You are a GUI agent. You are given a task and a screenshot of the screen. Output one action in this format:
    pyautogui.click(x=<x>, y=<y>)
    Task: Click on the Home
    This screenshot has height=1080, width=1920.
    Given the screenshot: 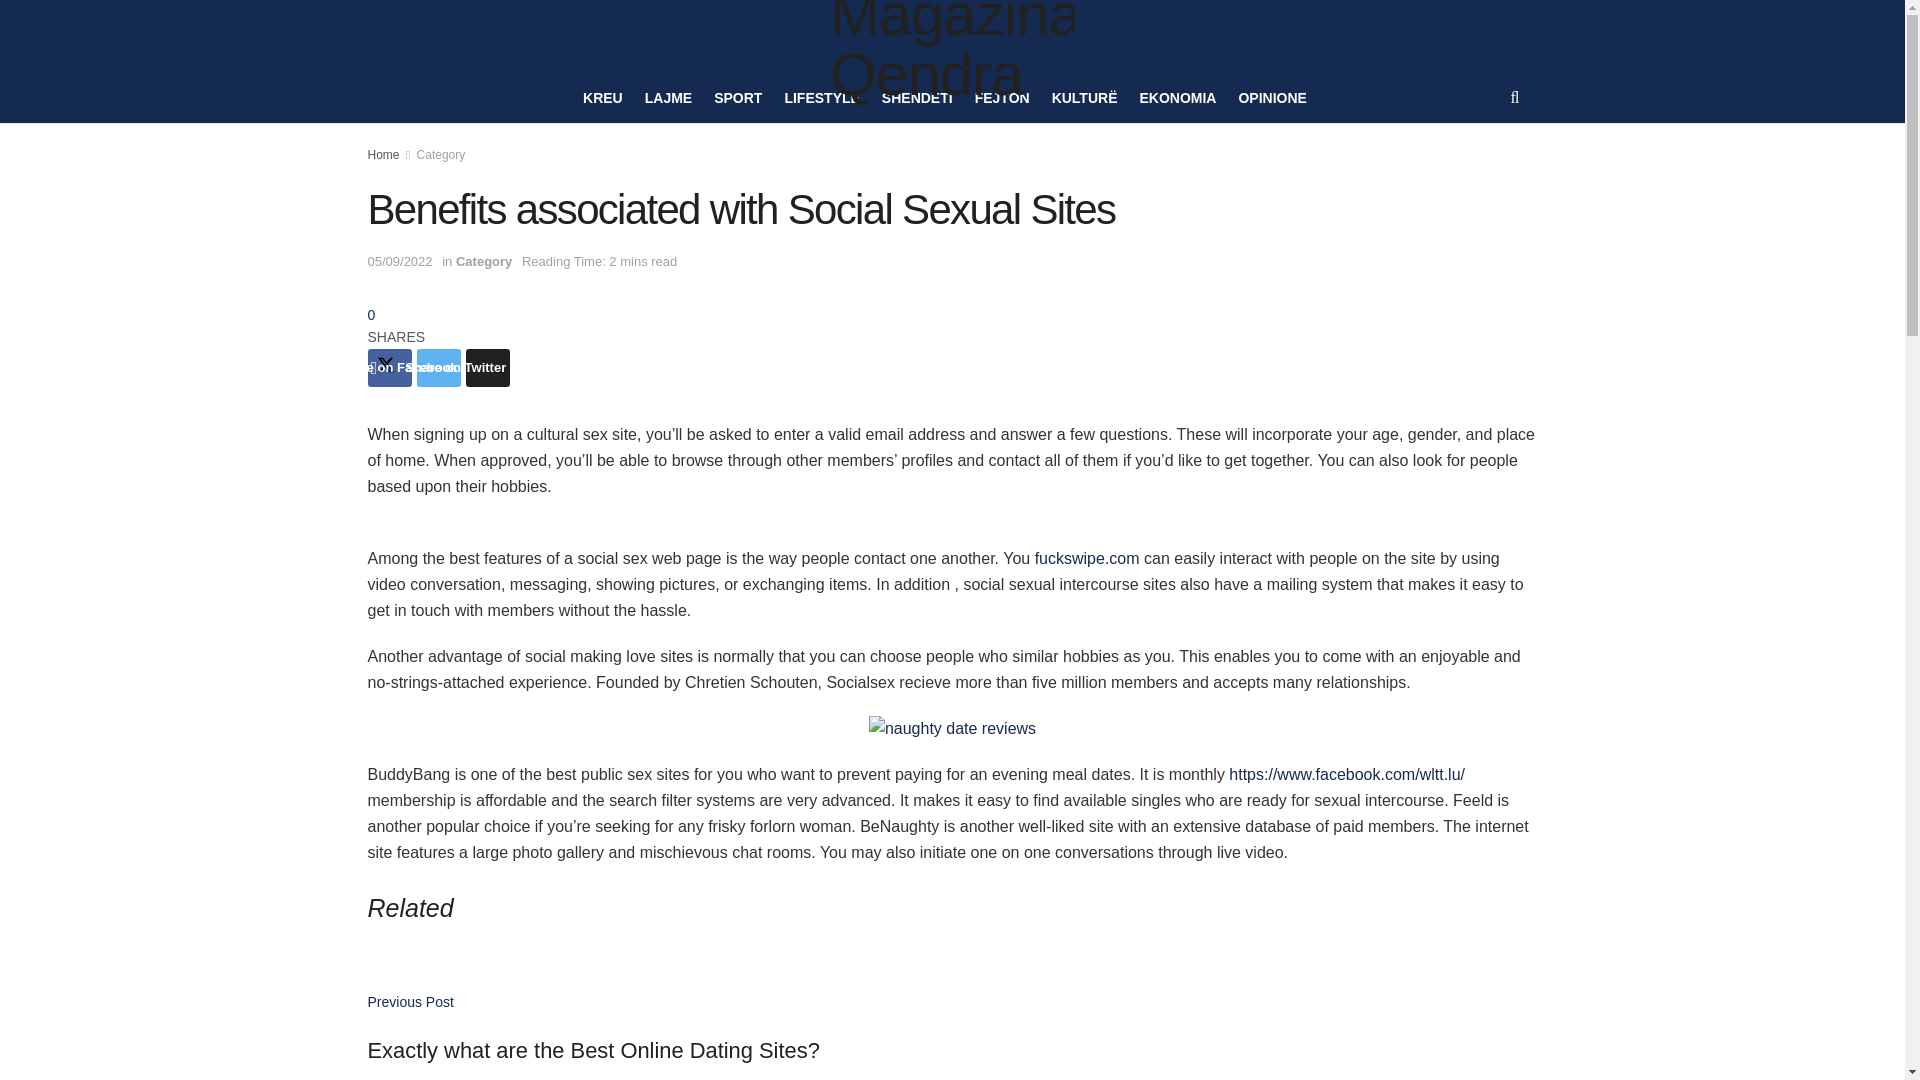 What is the action you would take?
    pyautogui.click(x=384, y=154)
    